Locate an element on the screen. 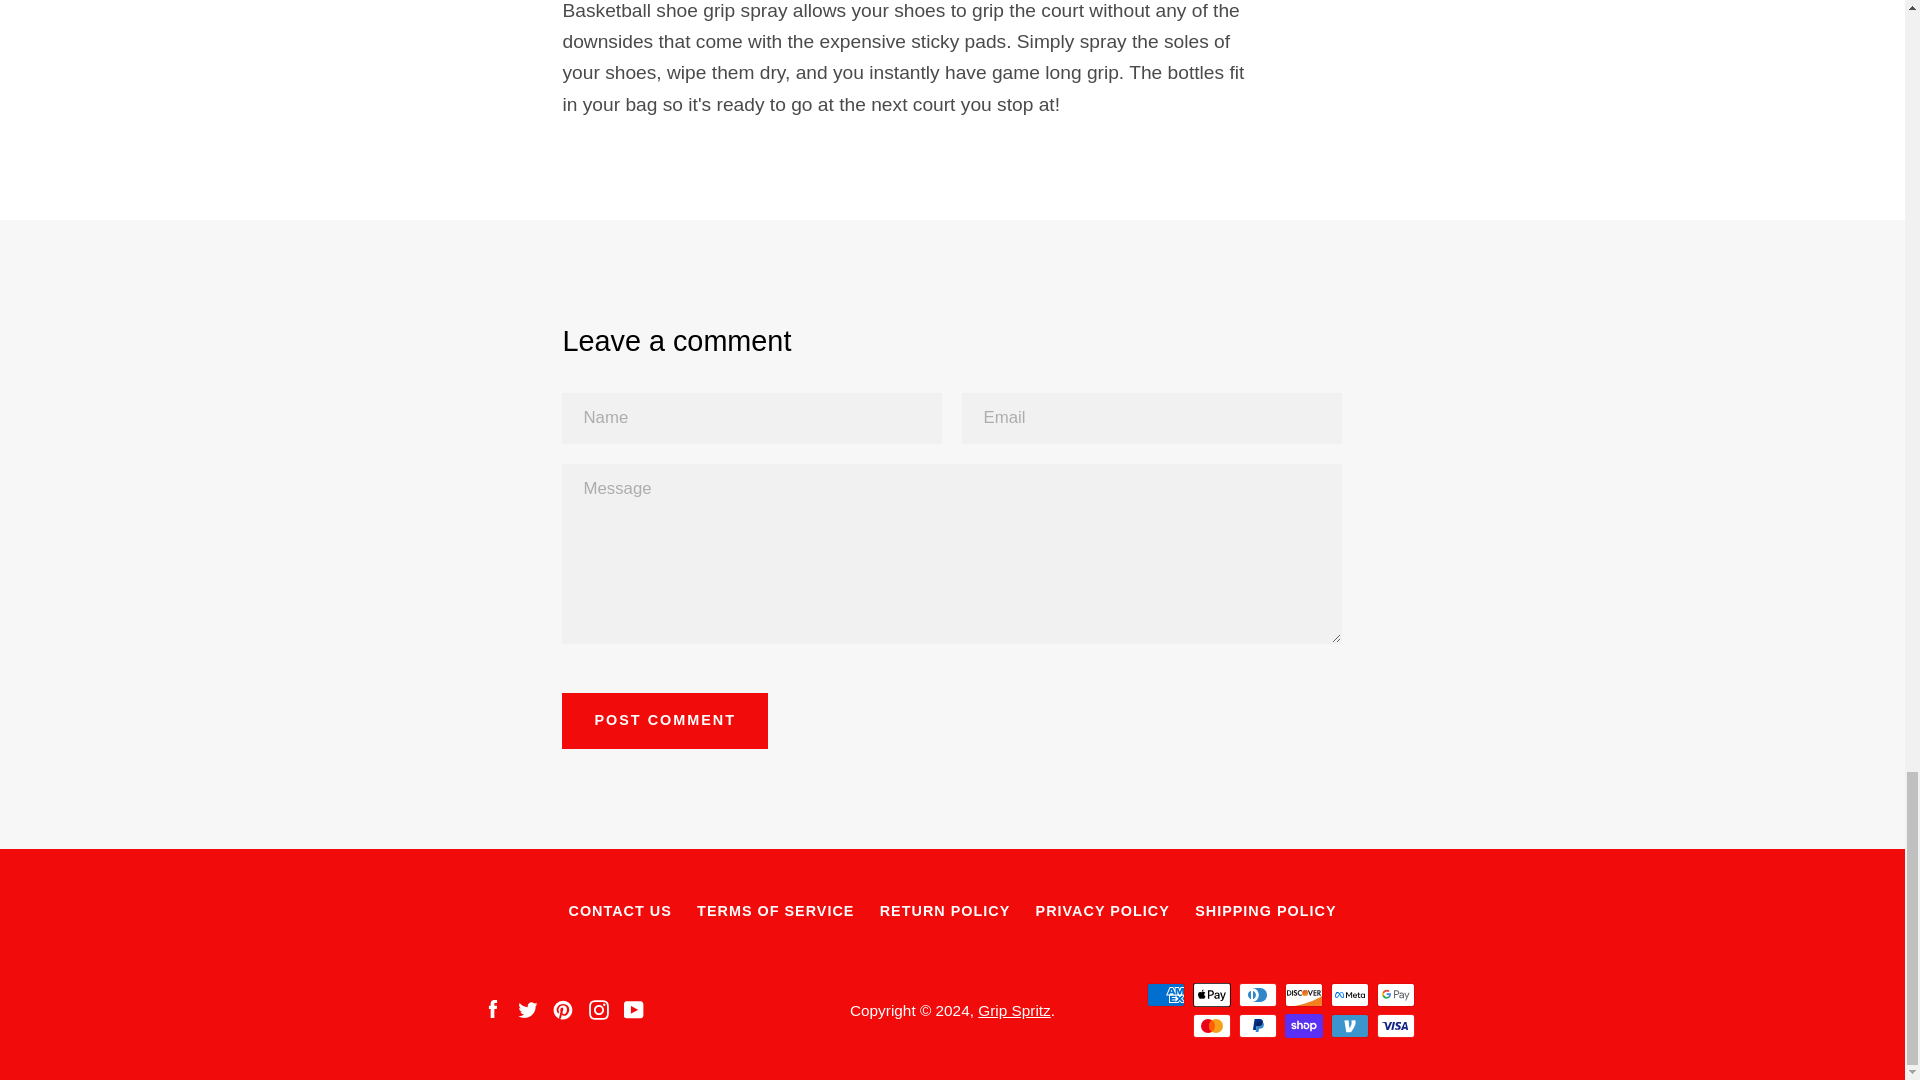  TERMS OF SERVICE is located at coordinates (775, 910).